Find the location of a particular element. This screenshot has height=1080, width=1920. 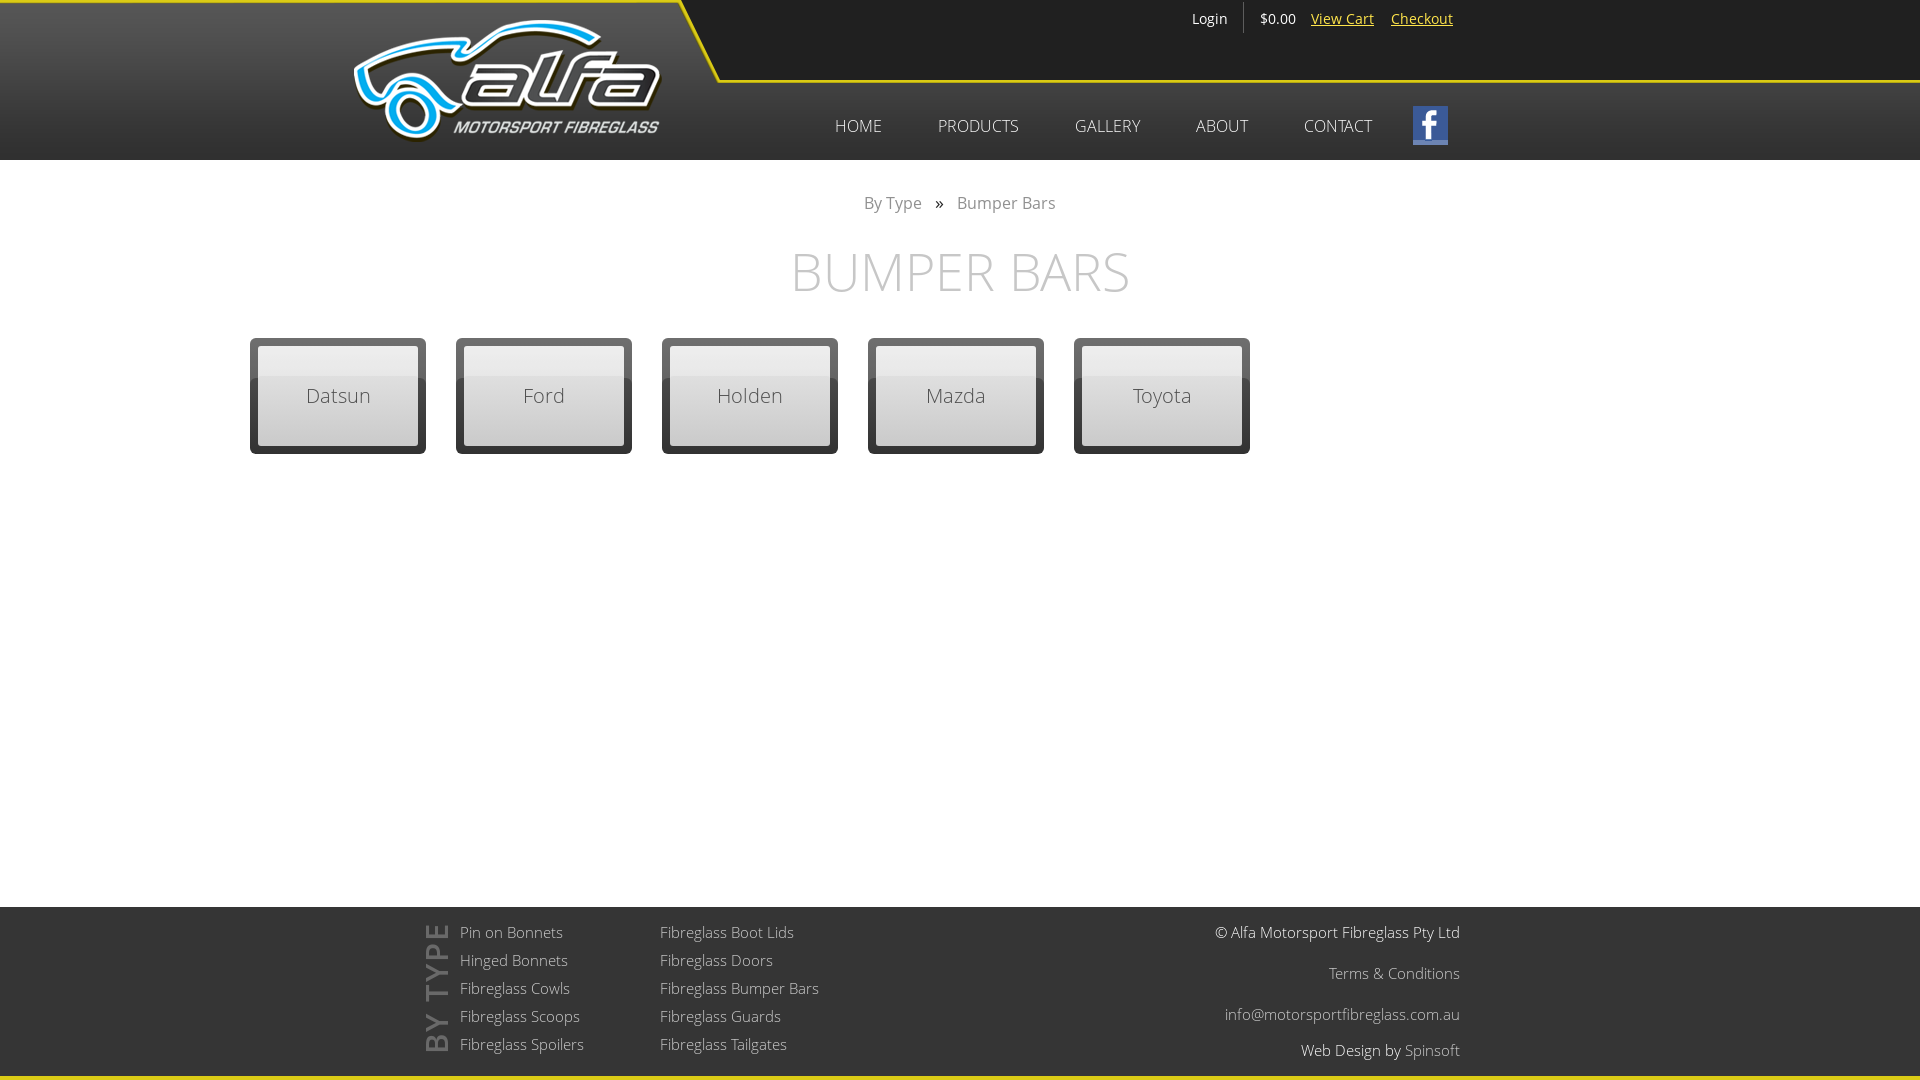

View Cart is located at coordinates (1342, 18).